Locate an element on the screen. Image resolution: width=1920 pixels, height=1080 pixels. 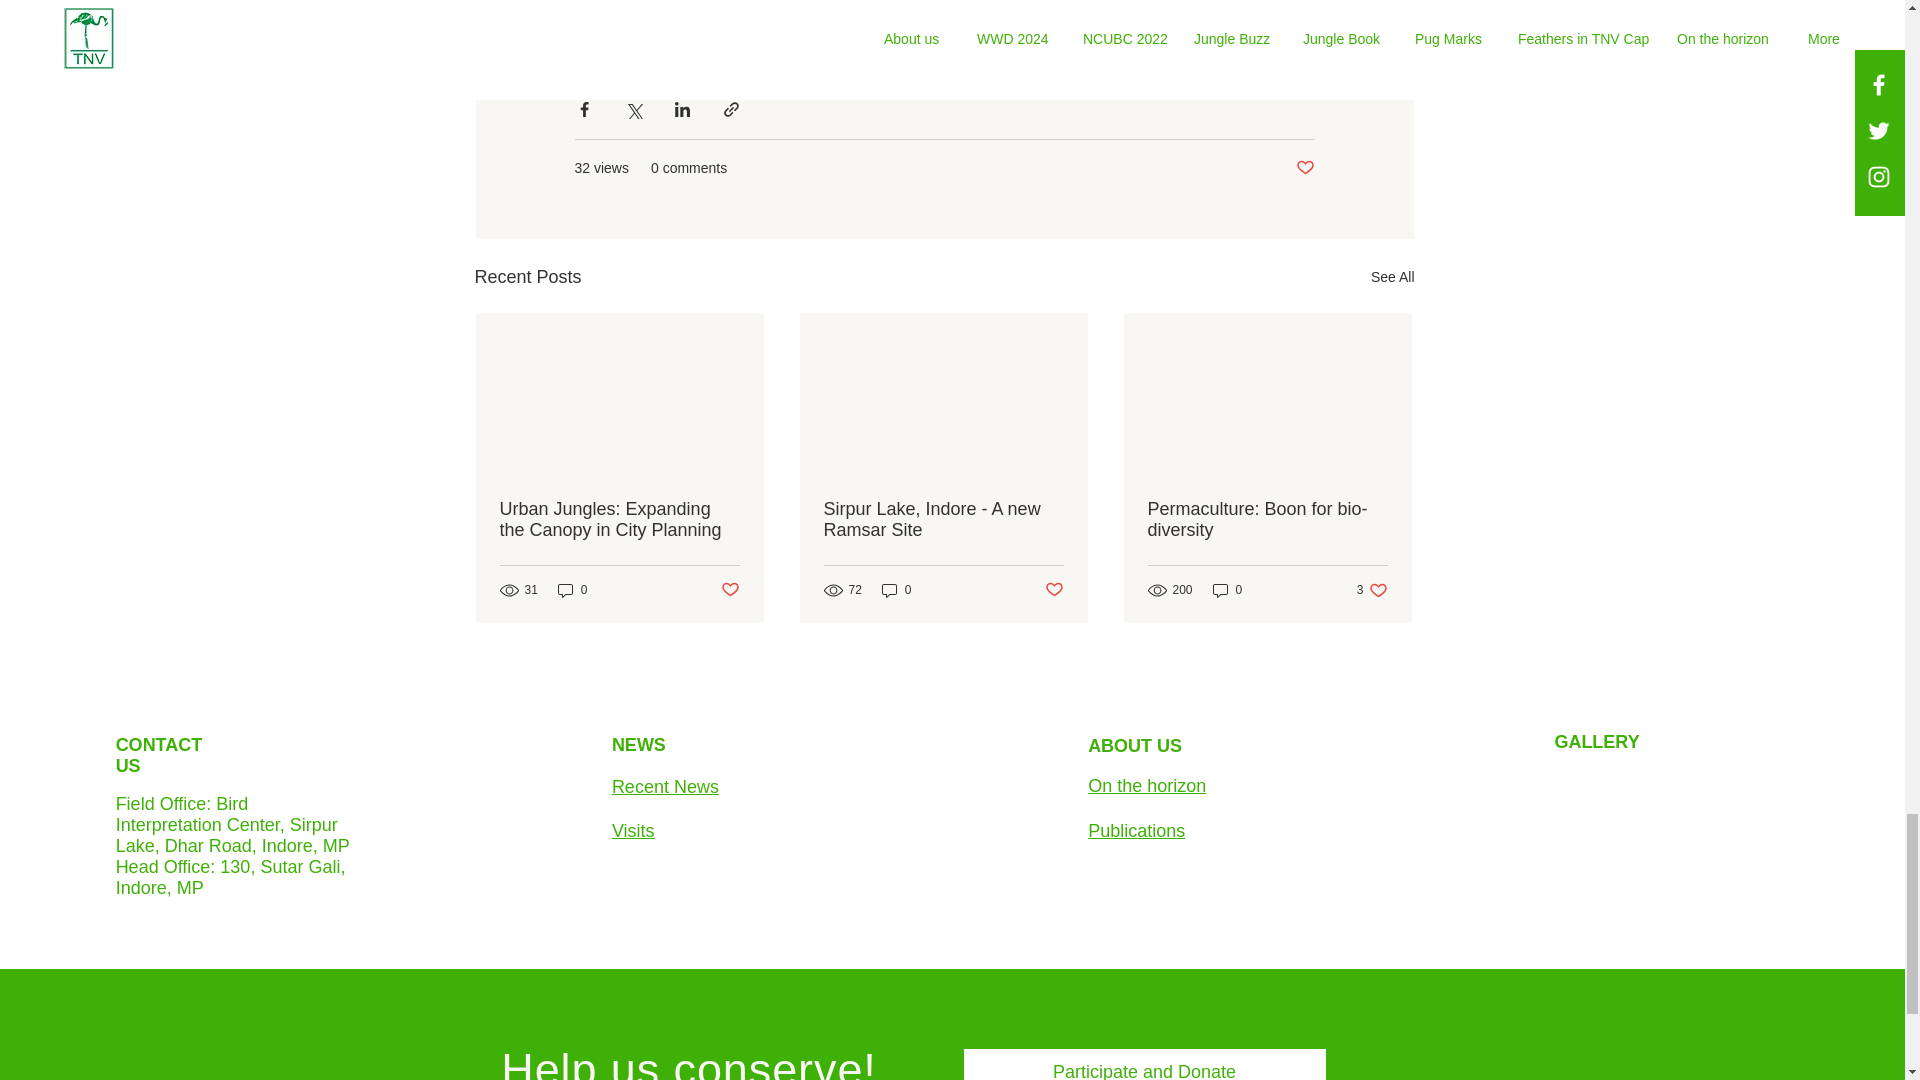
Sirpur Lake, Indore - A new Ramsar Site is located at coordinates (943, 520).